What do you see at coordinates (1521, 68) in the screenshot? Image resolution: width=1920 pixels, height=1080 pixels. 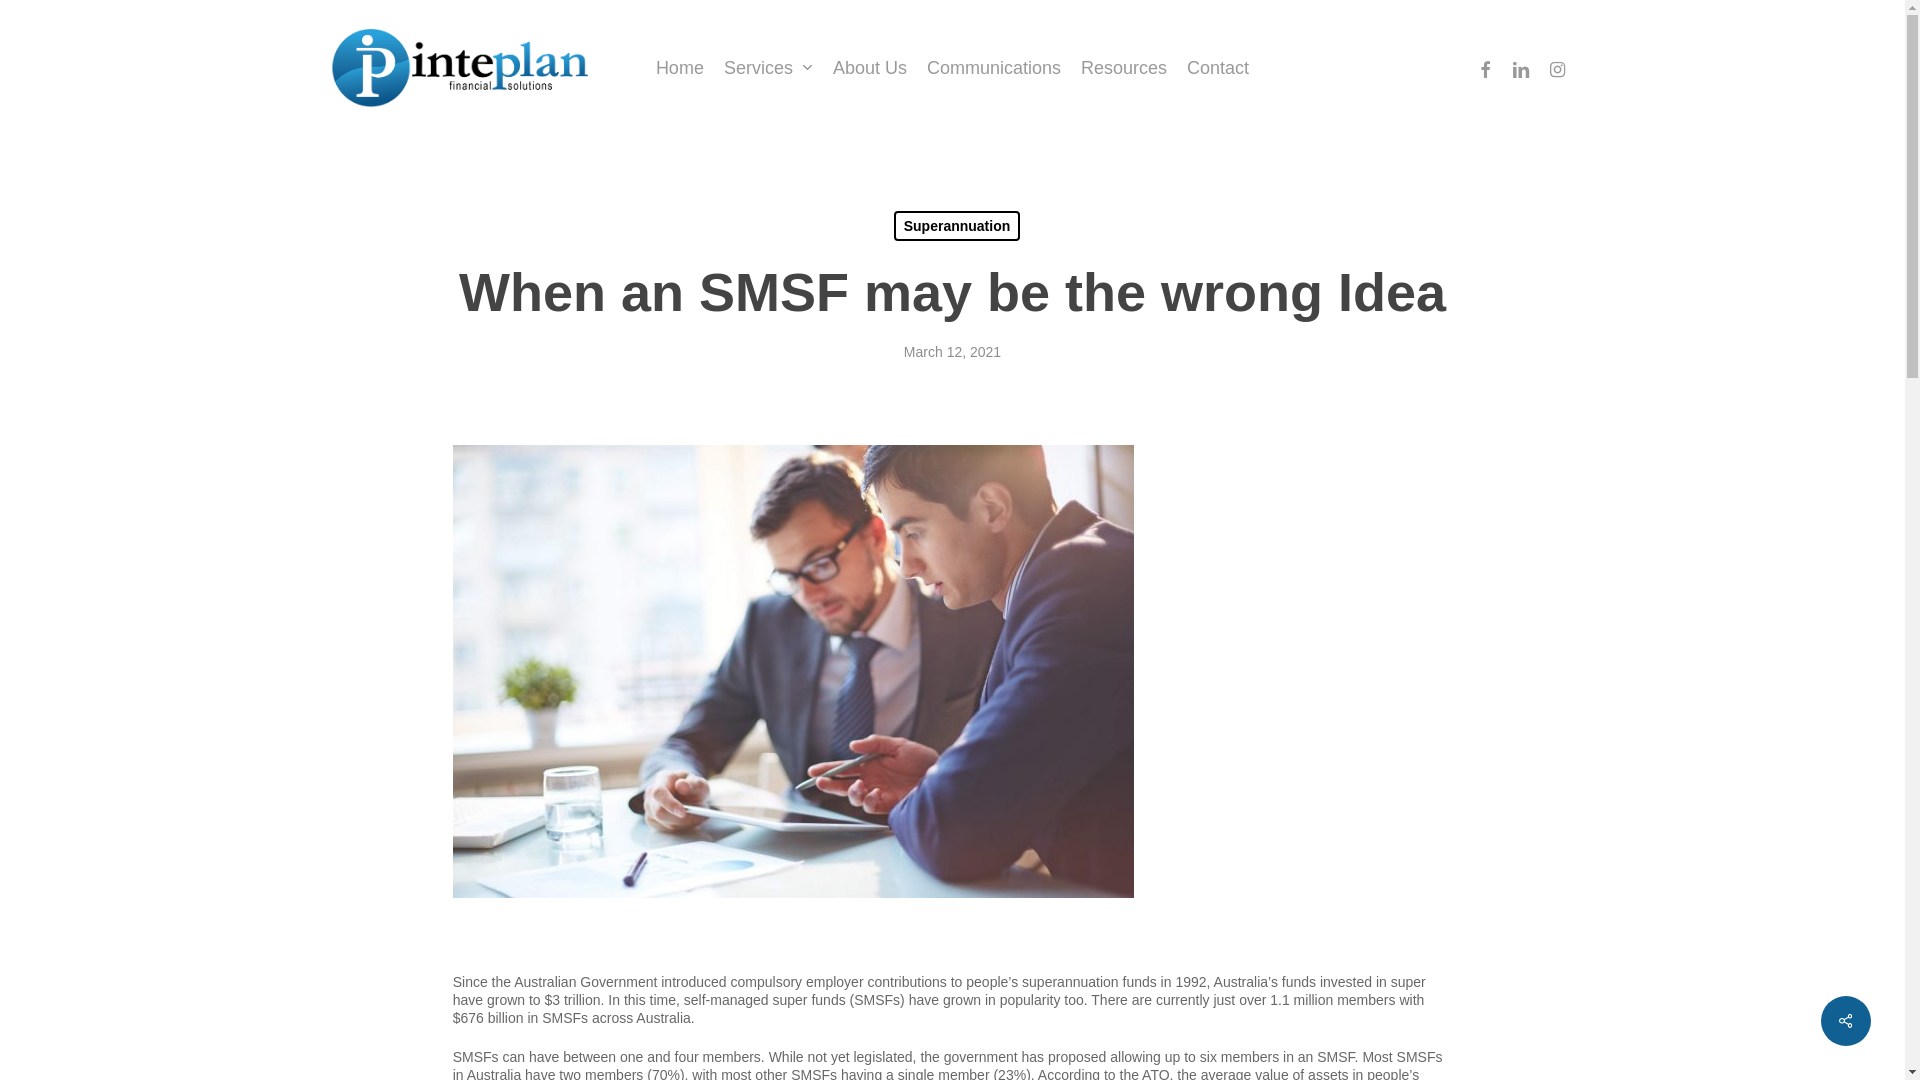 I see `linkedin` at bounding box center [1521, 68].